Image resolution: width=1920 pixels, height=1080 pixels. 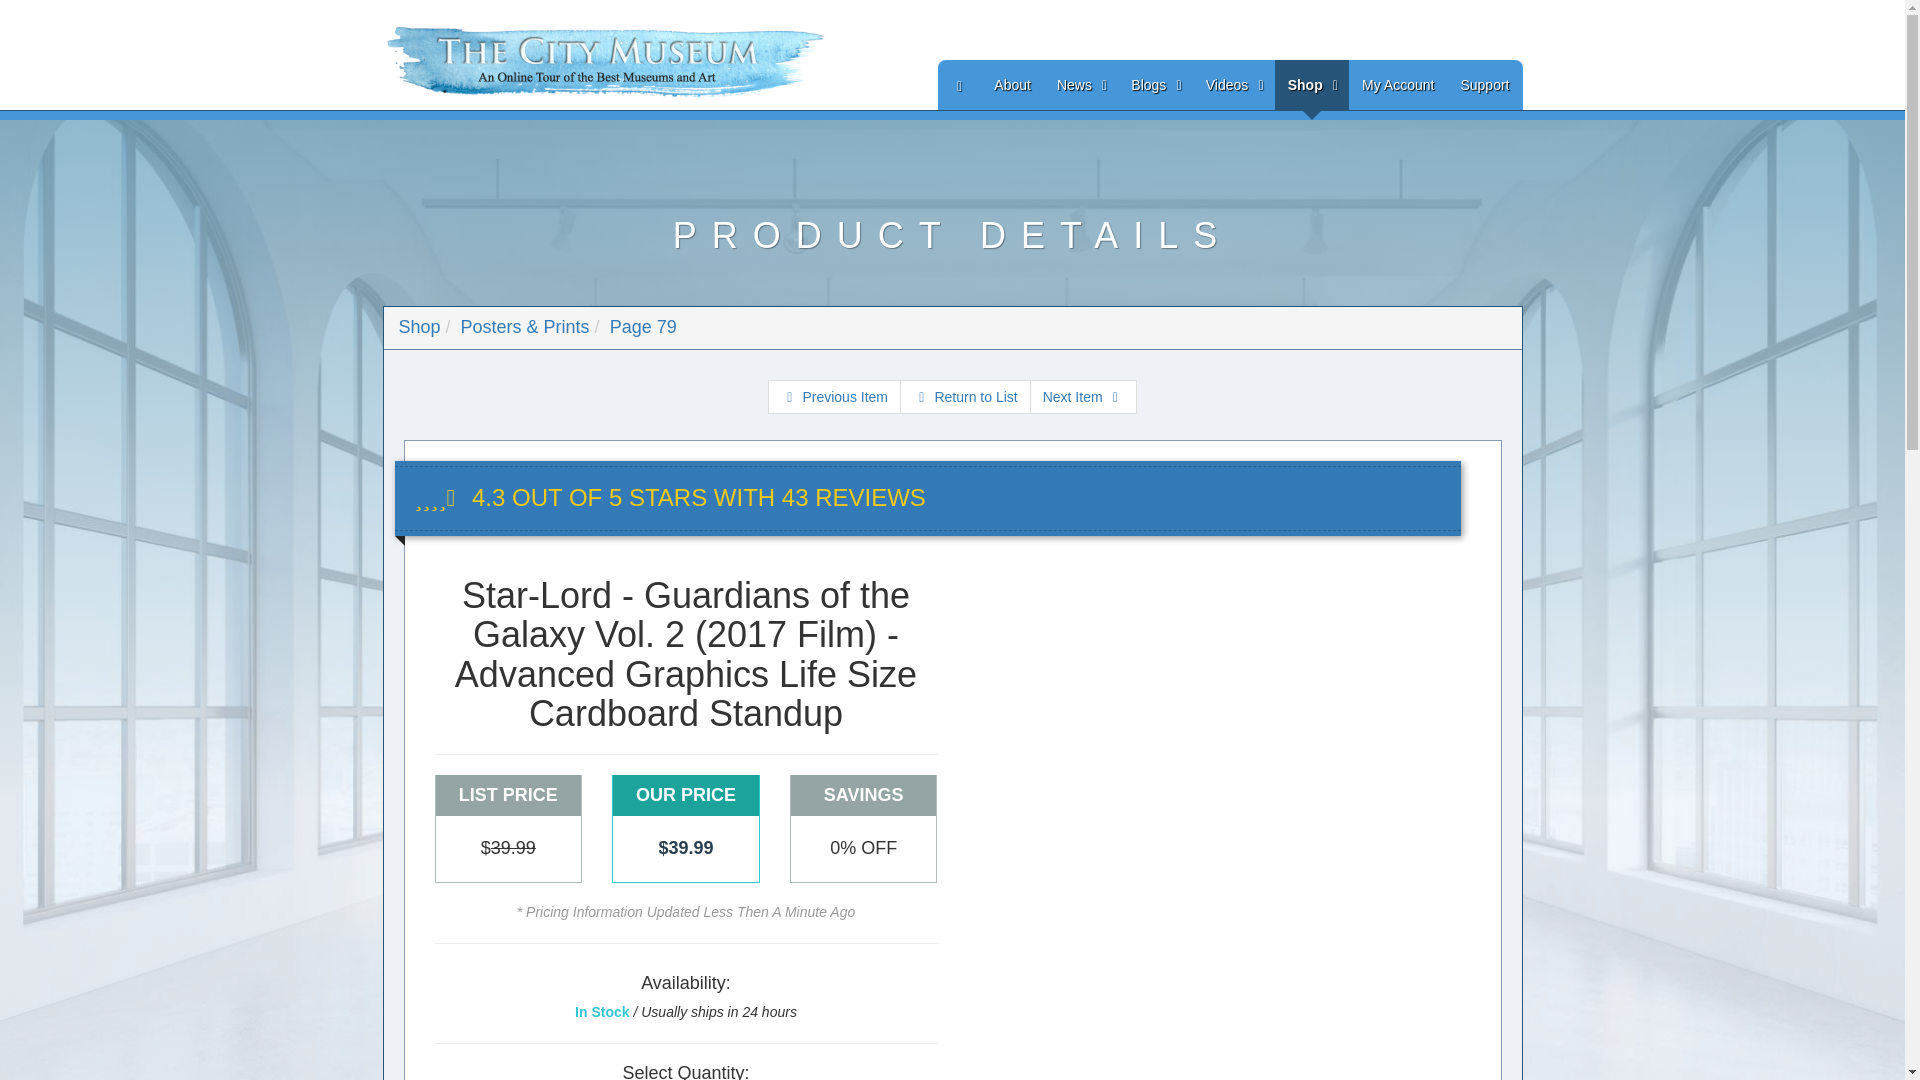 What do you see at coordinates (644, 326) in the screenshot?
I see `Page 79` at bounding box center [644, 326].